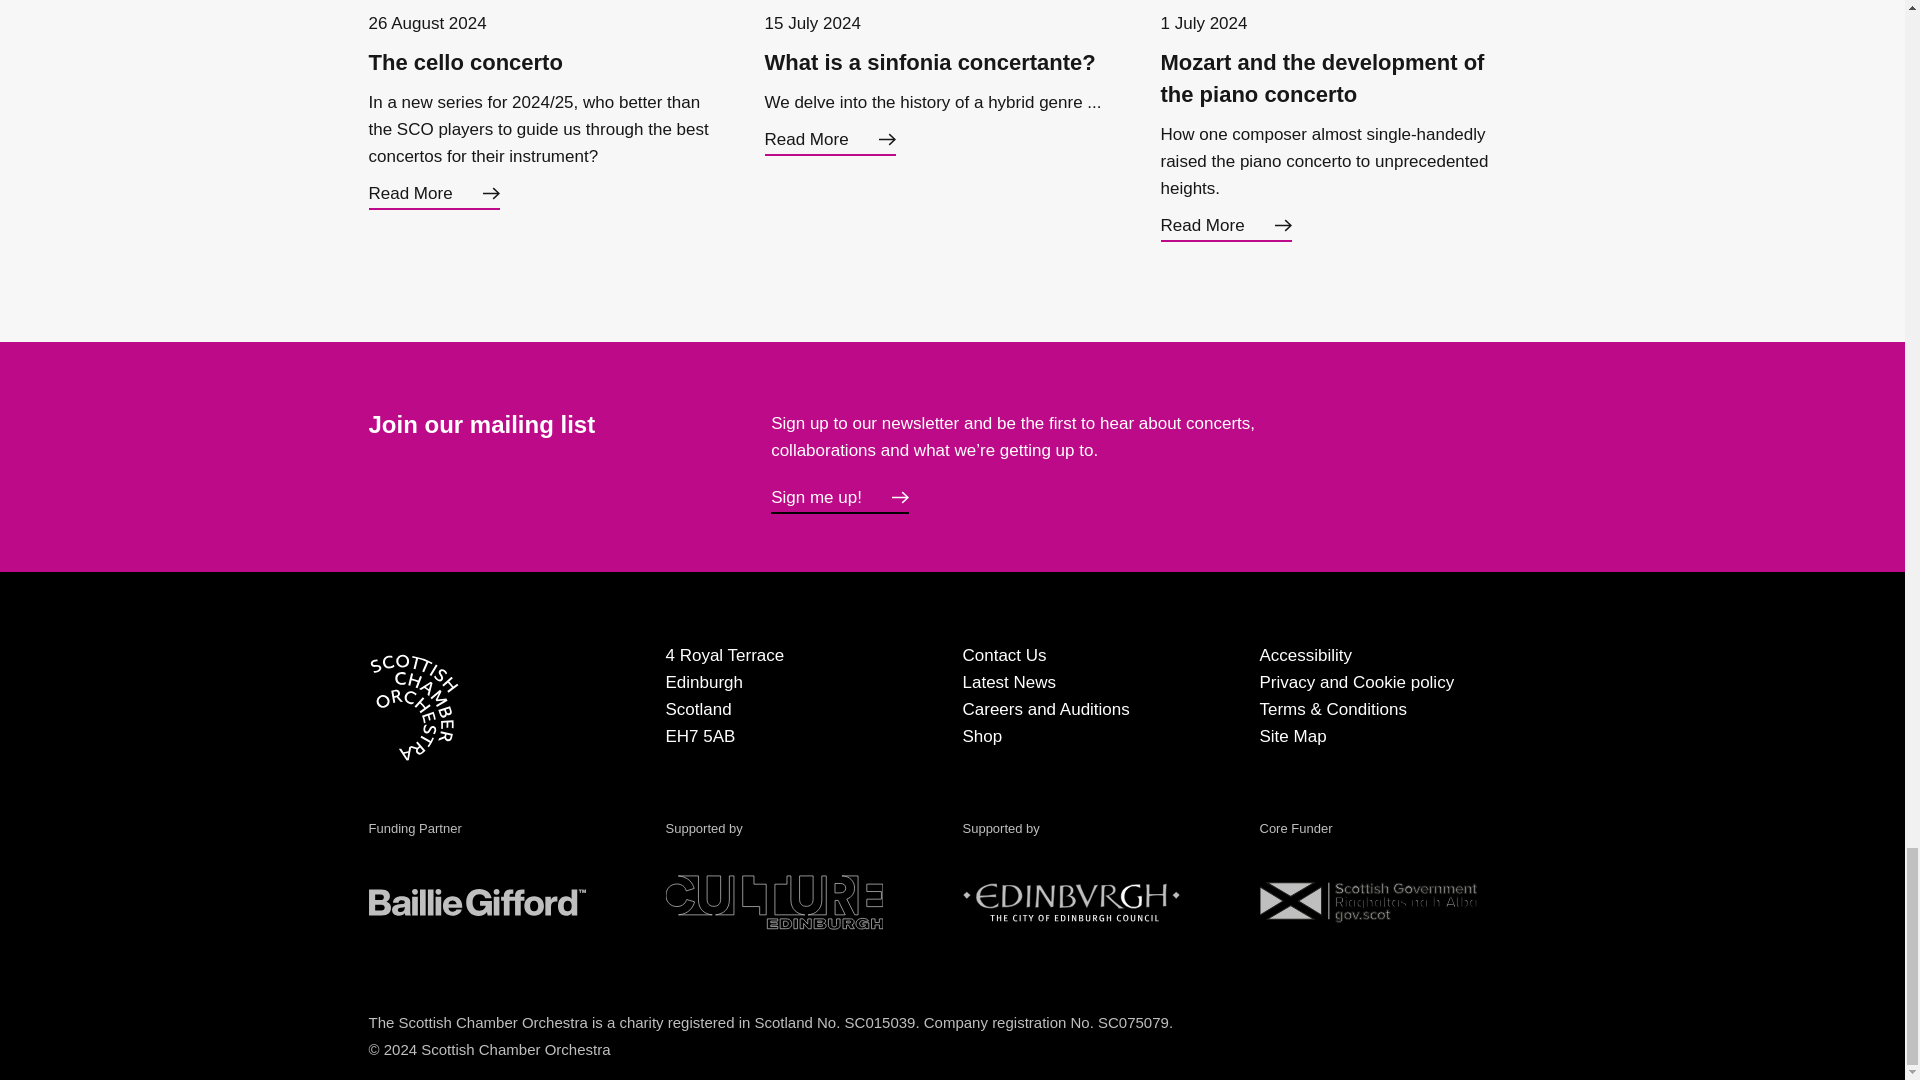  I want to click on Privacy and Cookie policy, so click(1357, 682).